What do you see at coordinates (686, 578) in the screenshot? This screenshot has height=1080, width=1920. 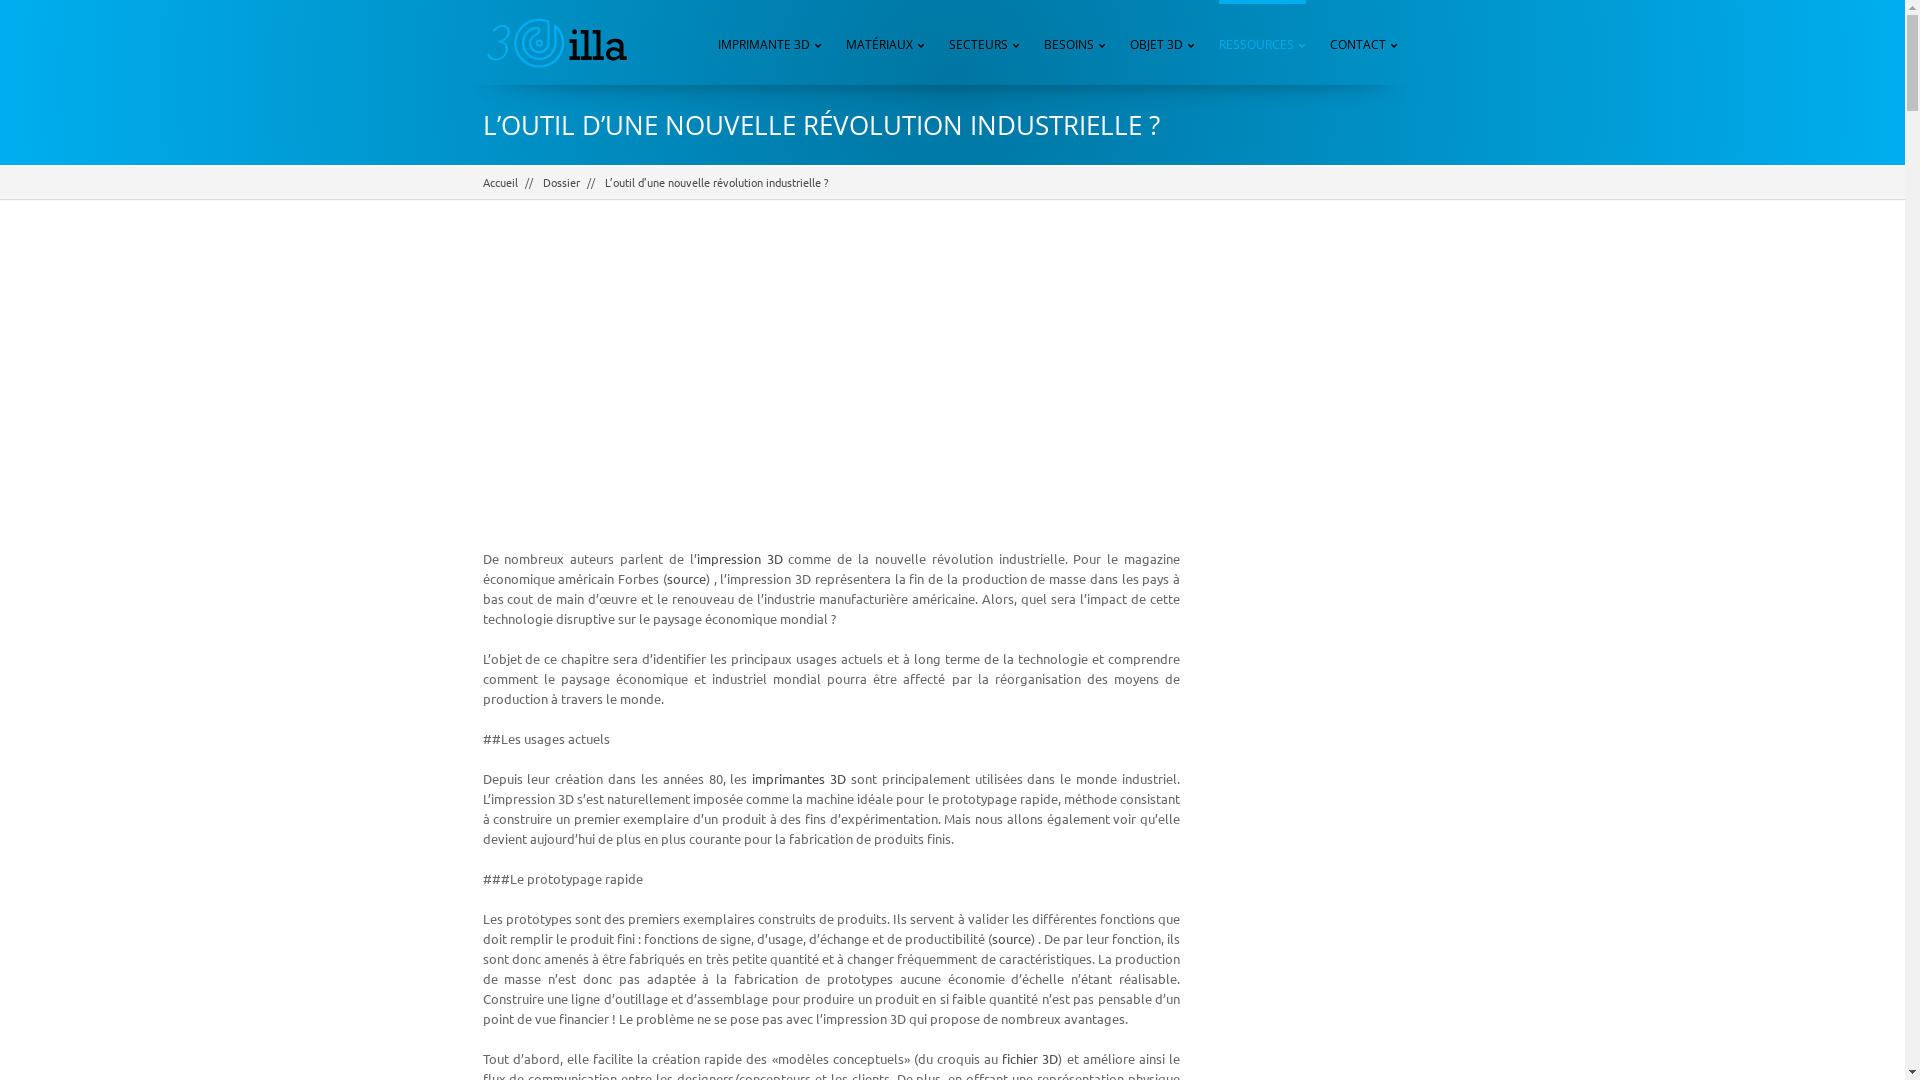 I see `source` at bounding box center [686, 578].